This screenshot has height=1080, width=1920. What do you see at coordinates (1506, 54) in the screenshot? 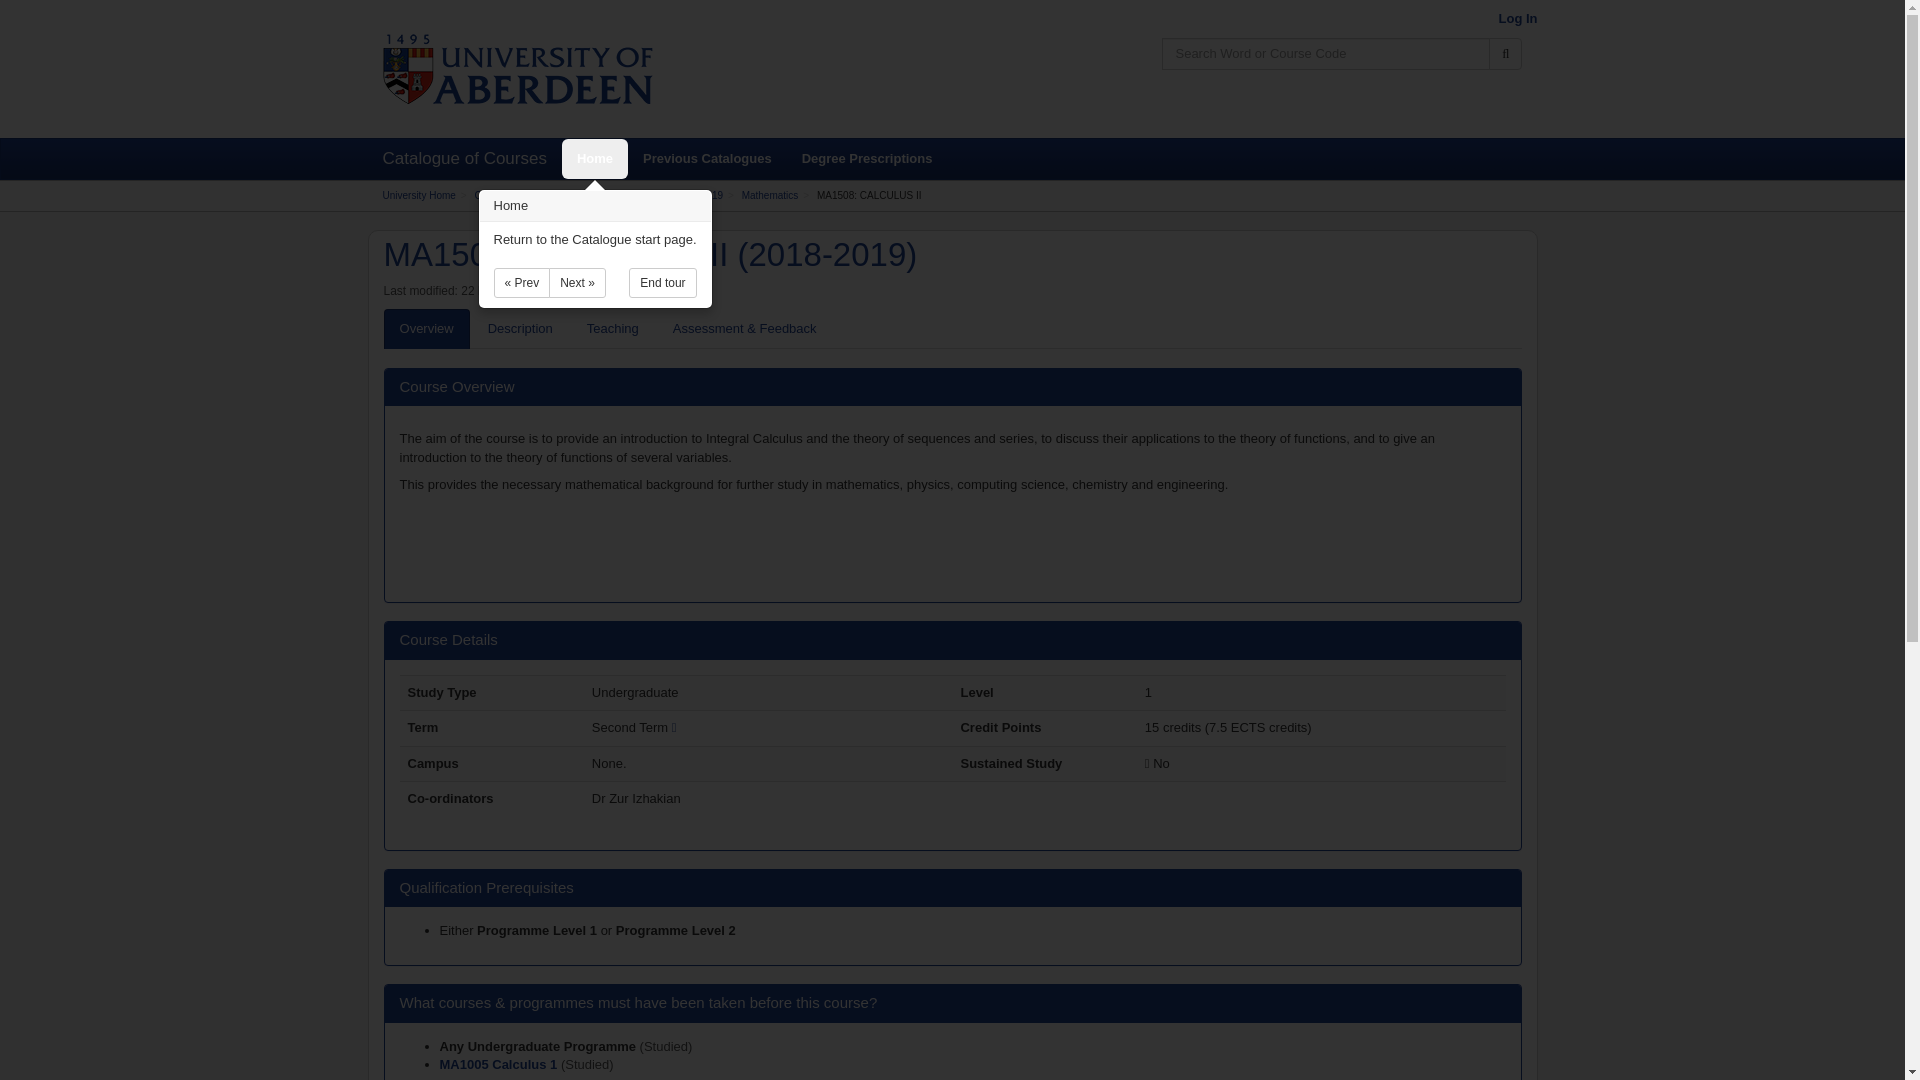
I see `Search Catalogue` at bounding box center [1506, 54].